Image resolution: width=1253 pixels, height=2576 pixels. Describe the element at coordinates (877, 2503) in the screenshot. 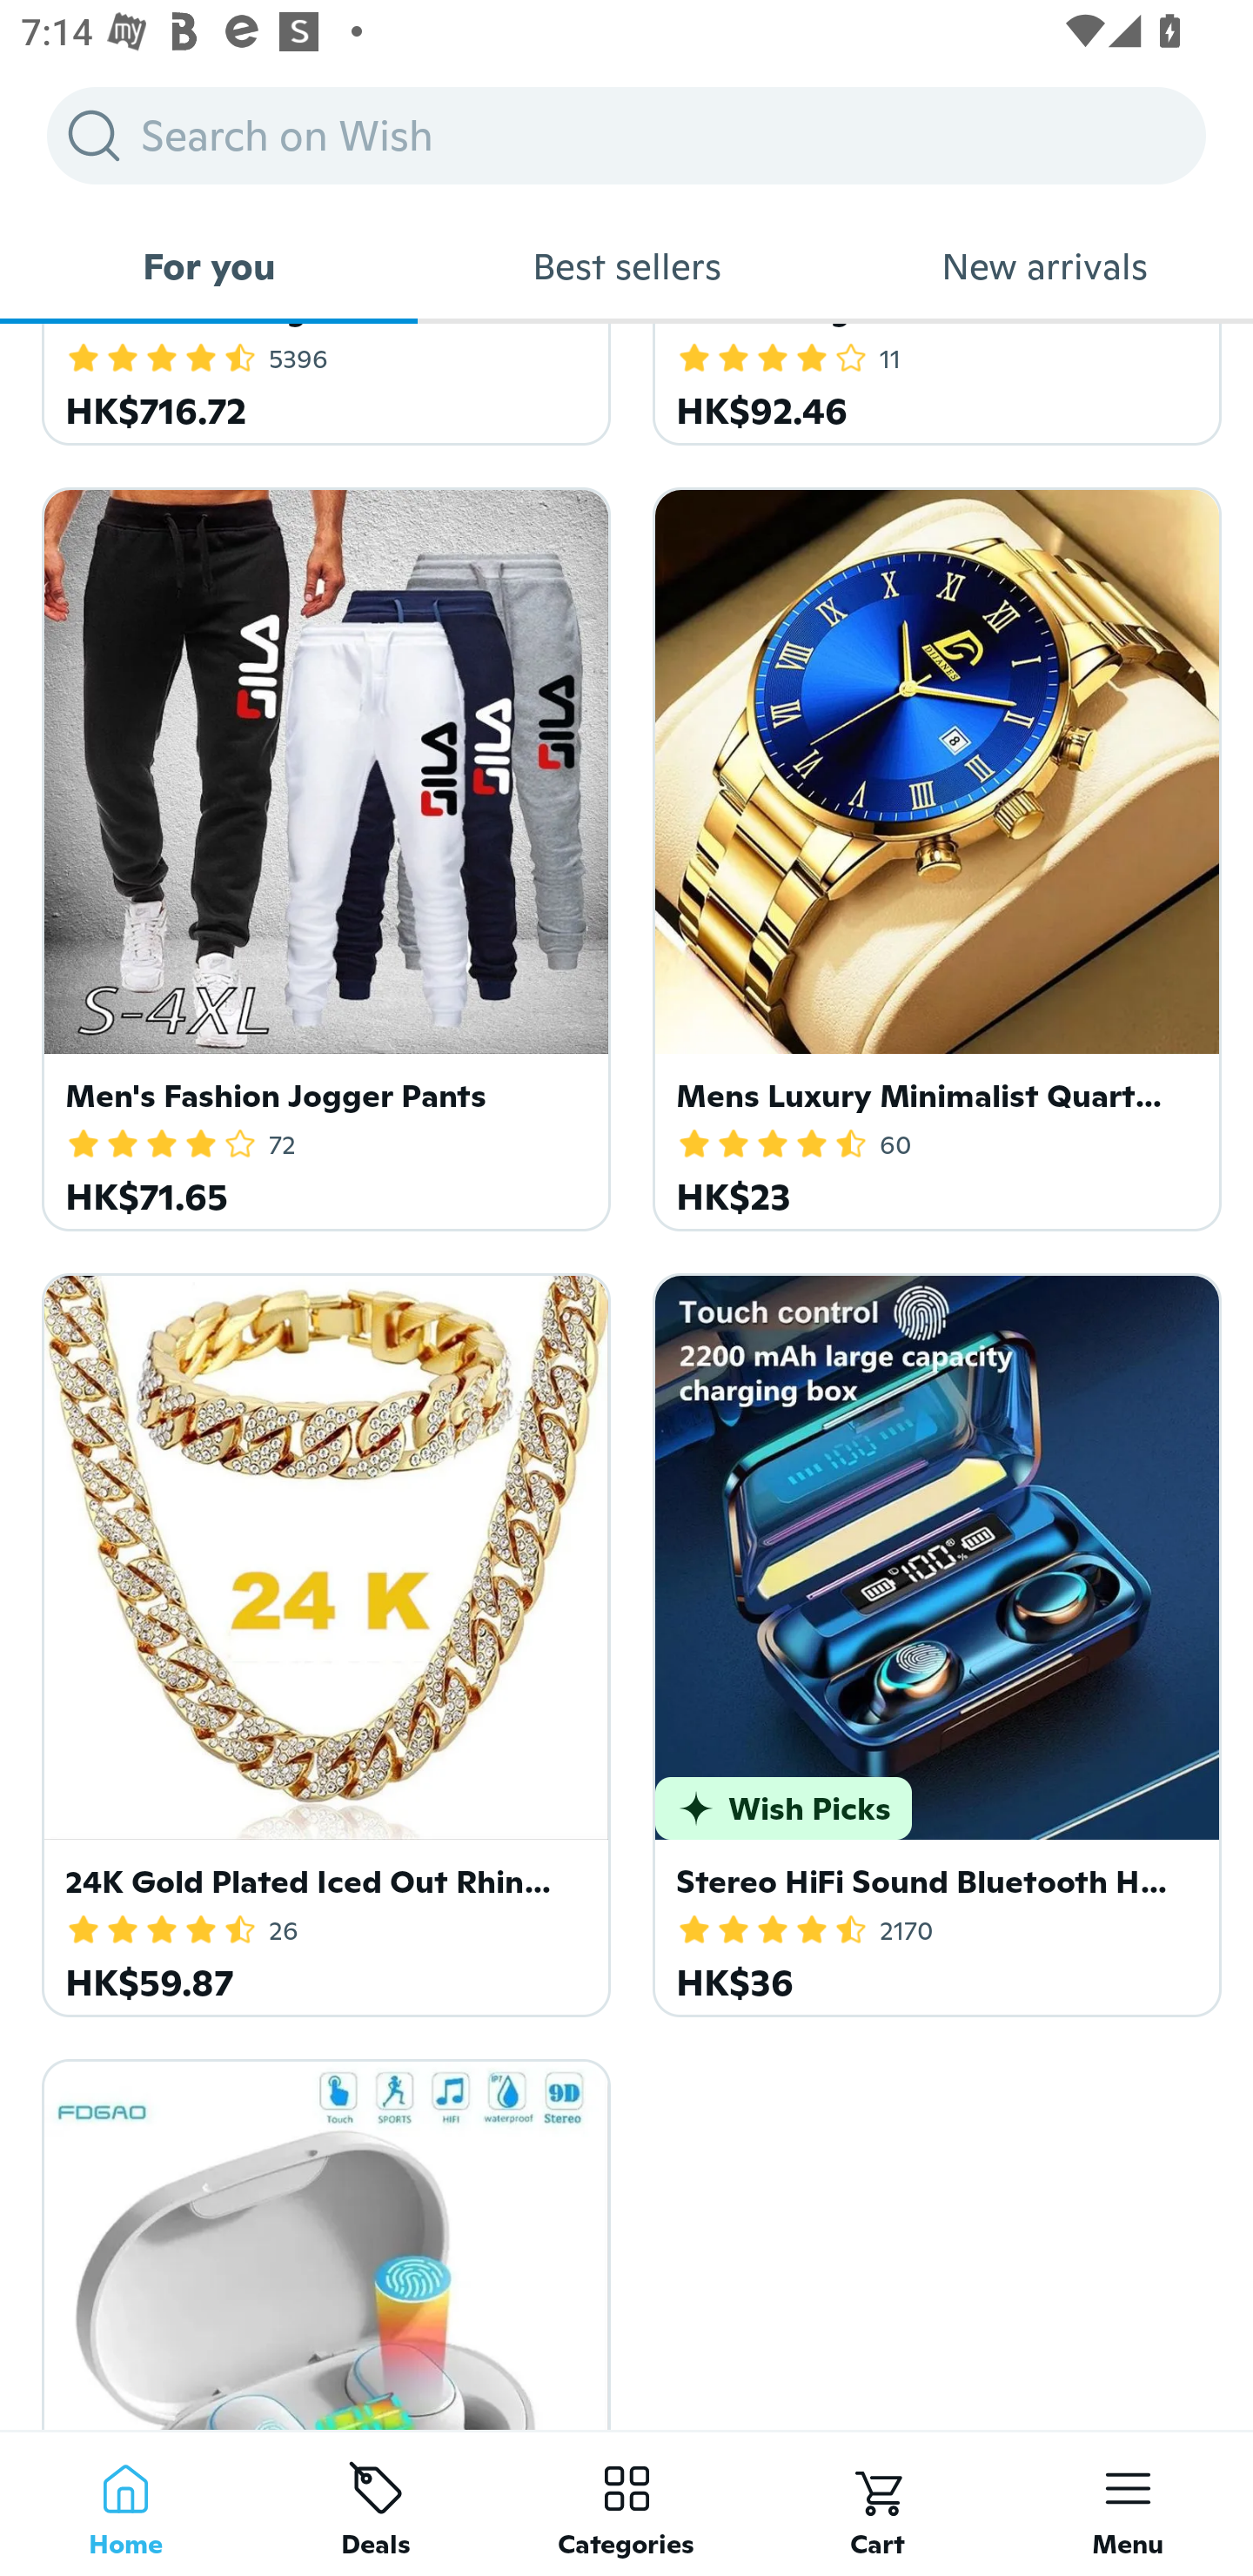

I see `Cart` at that location.